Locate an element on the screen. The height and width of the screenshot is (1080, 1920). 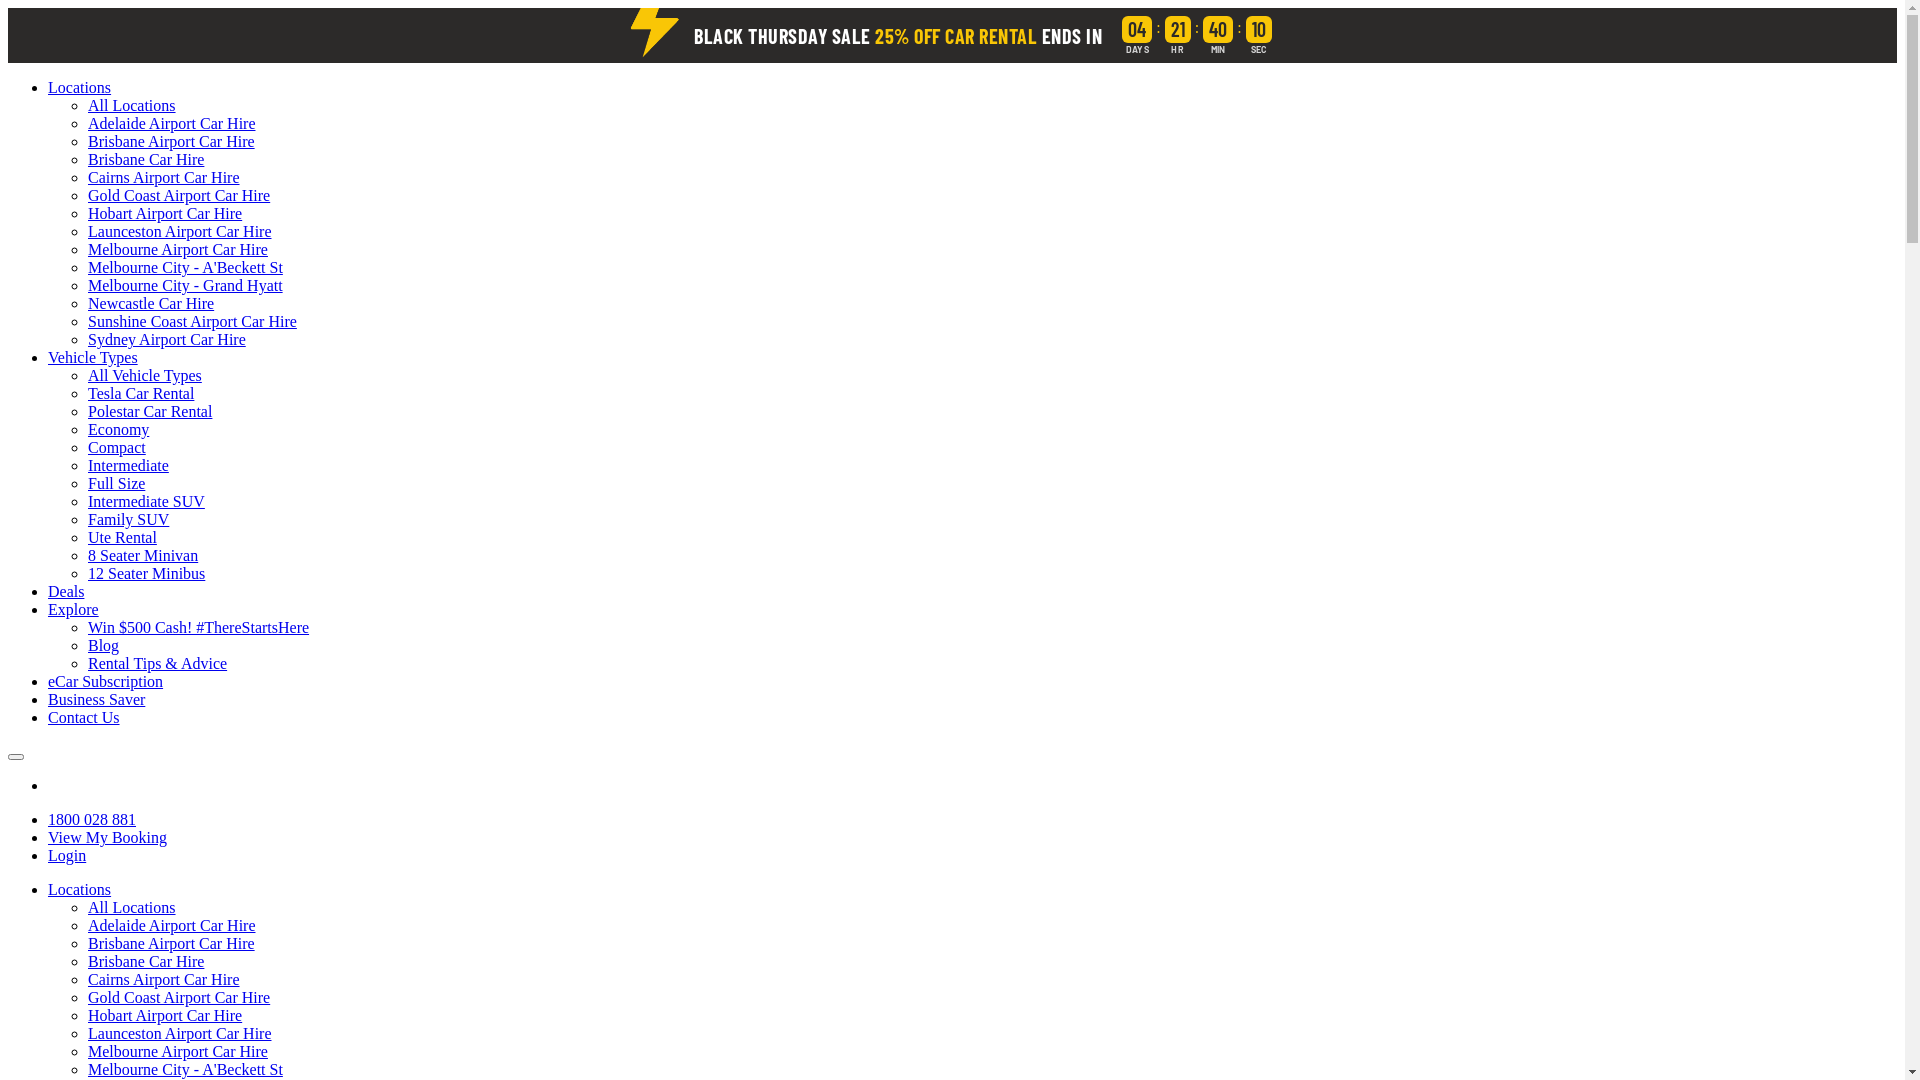
Brisbane Airport Car Hire is located at coordinates (172, 142).